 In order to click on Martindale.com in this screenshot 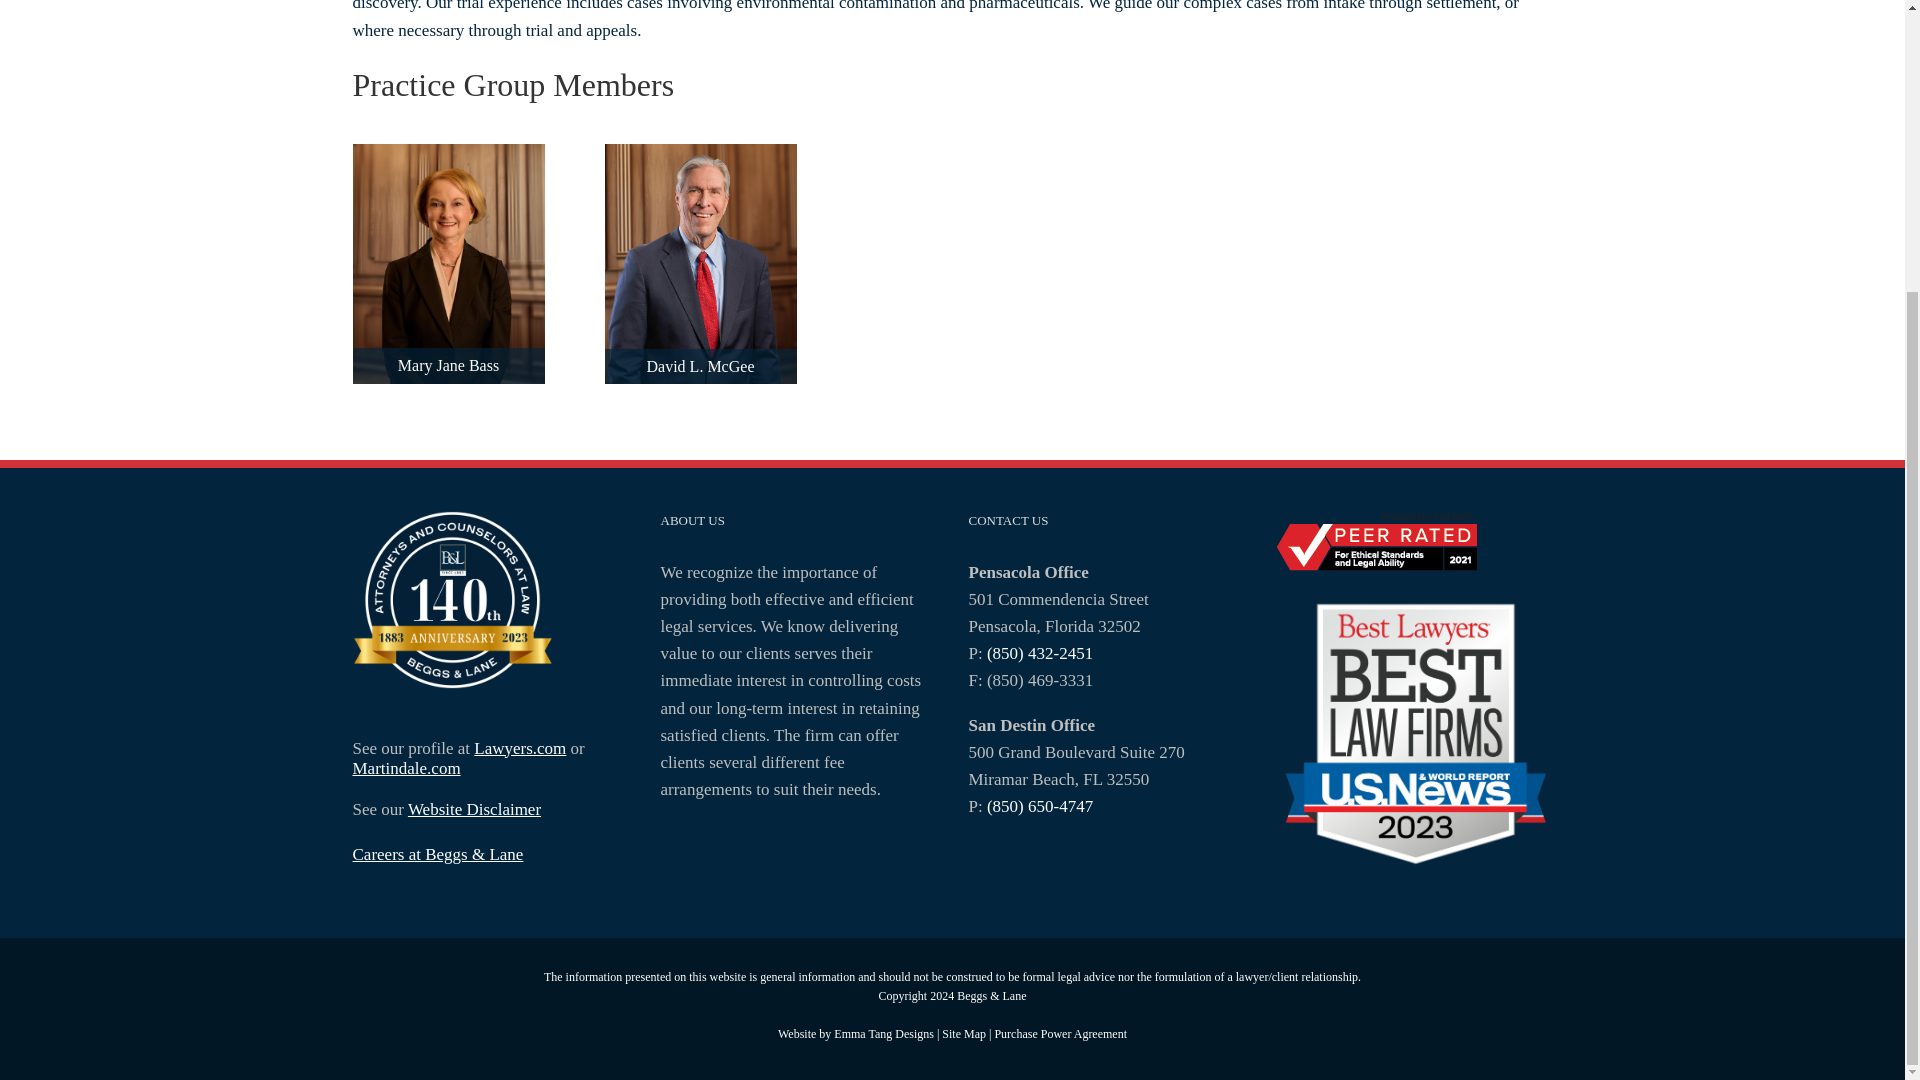, I will do `click(406, 768)`.